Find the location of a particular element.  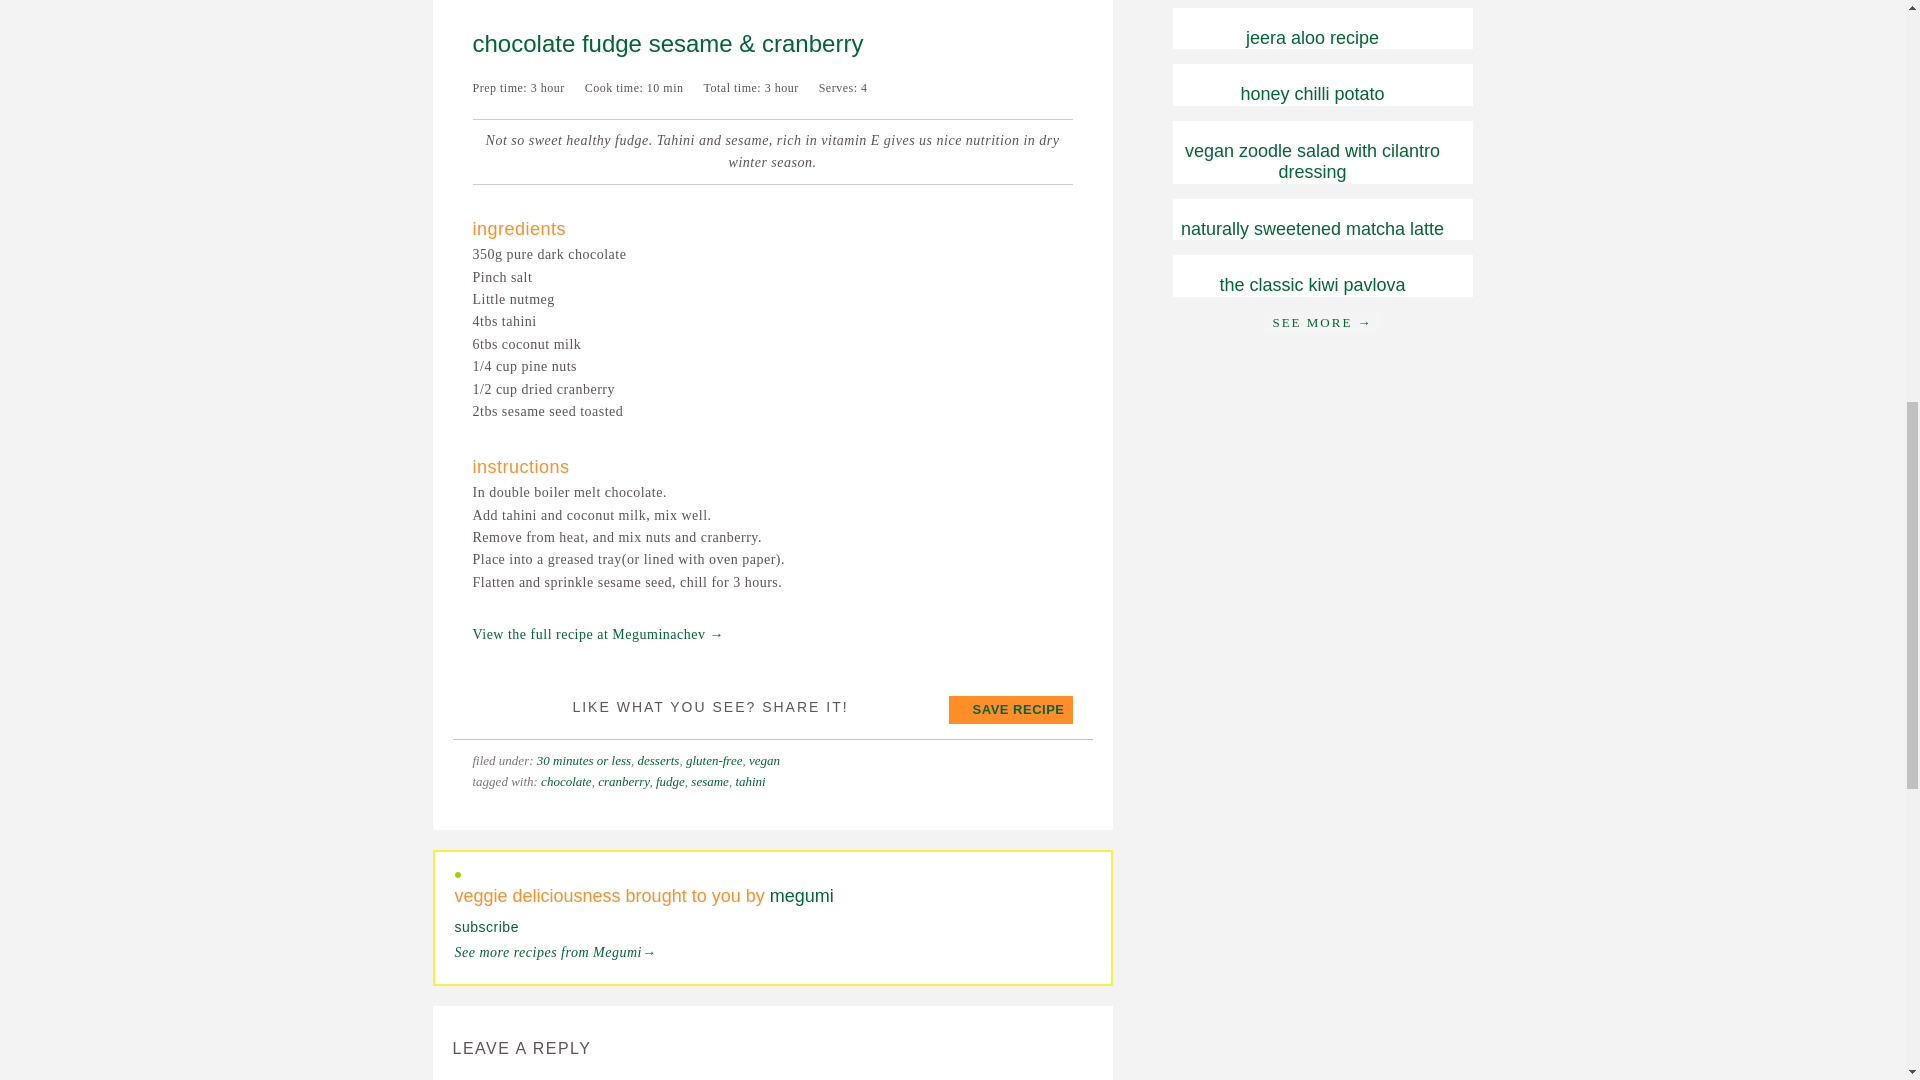

Honey chilli potato is located at coordinates (1312, 94).